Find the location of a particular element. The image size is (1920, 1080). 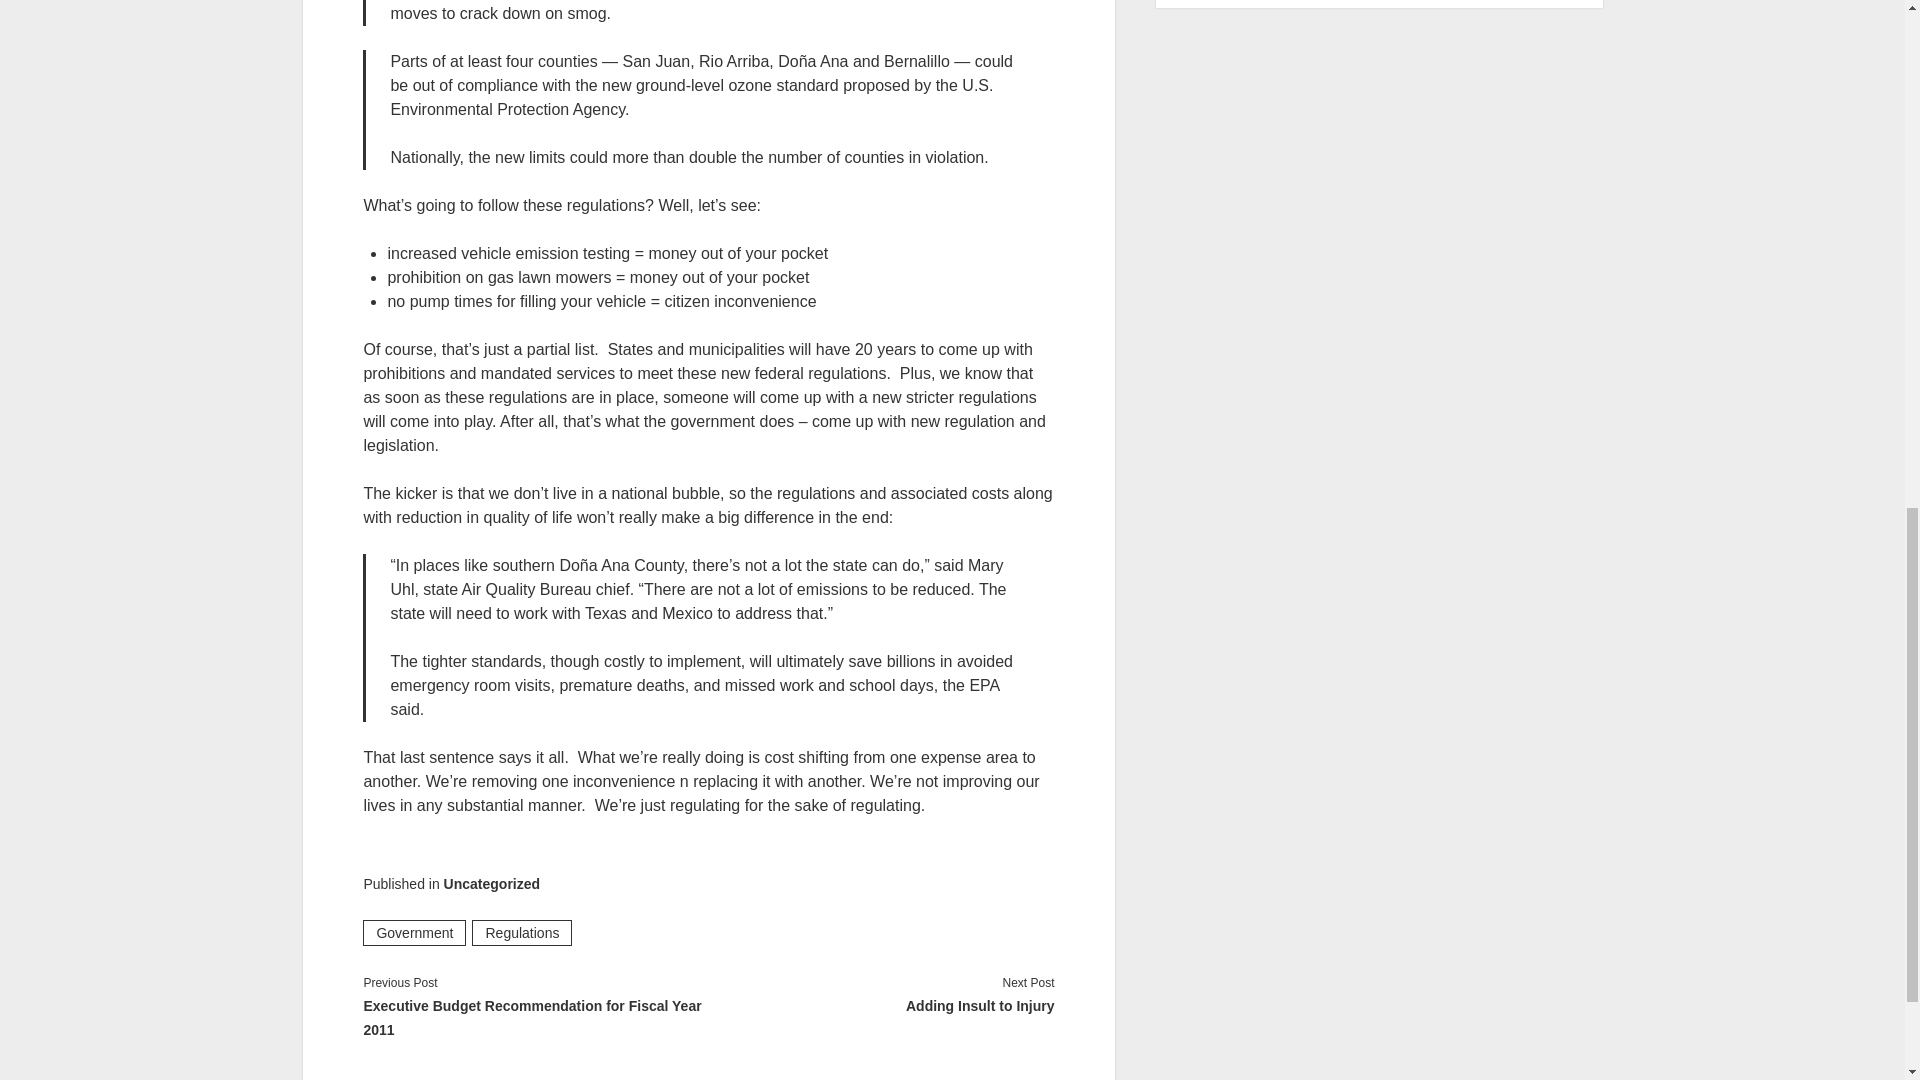

Regulations is located at coordinates (522, 933).